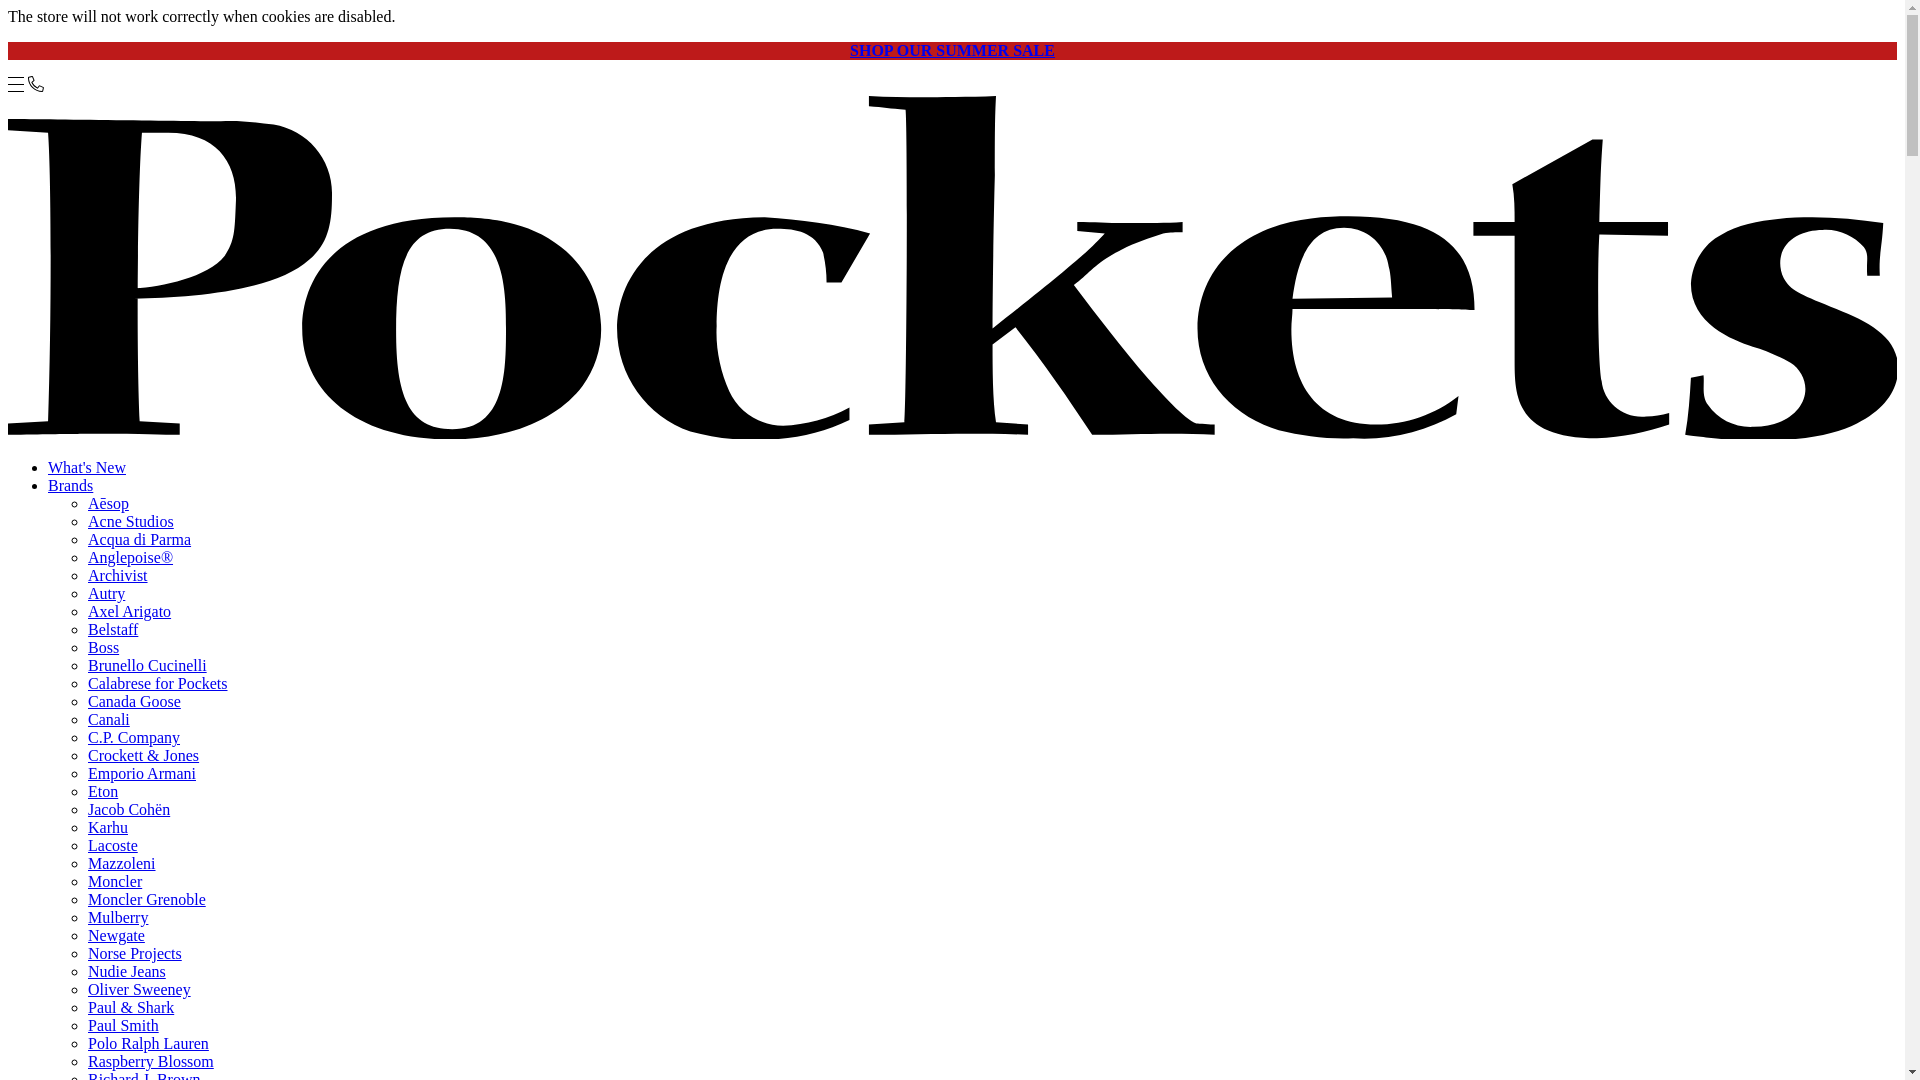 Image resolution: width=1920 pixels, height=1080 pixels. What do you see at coordinates (134, 701) in the screenshot?
I see `Canada Goose` at bounding box center [134, 701].